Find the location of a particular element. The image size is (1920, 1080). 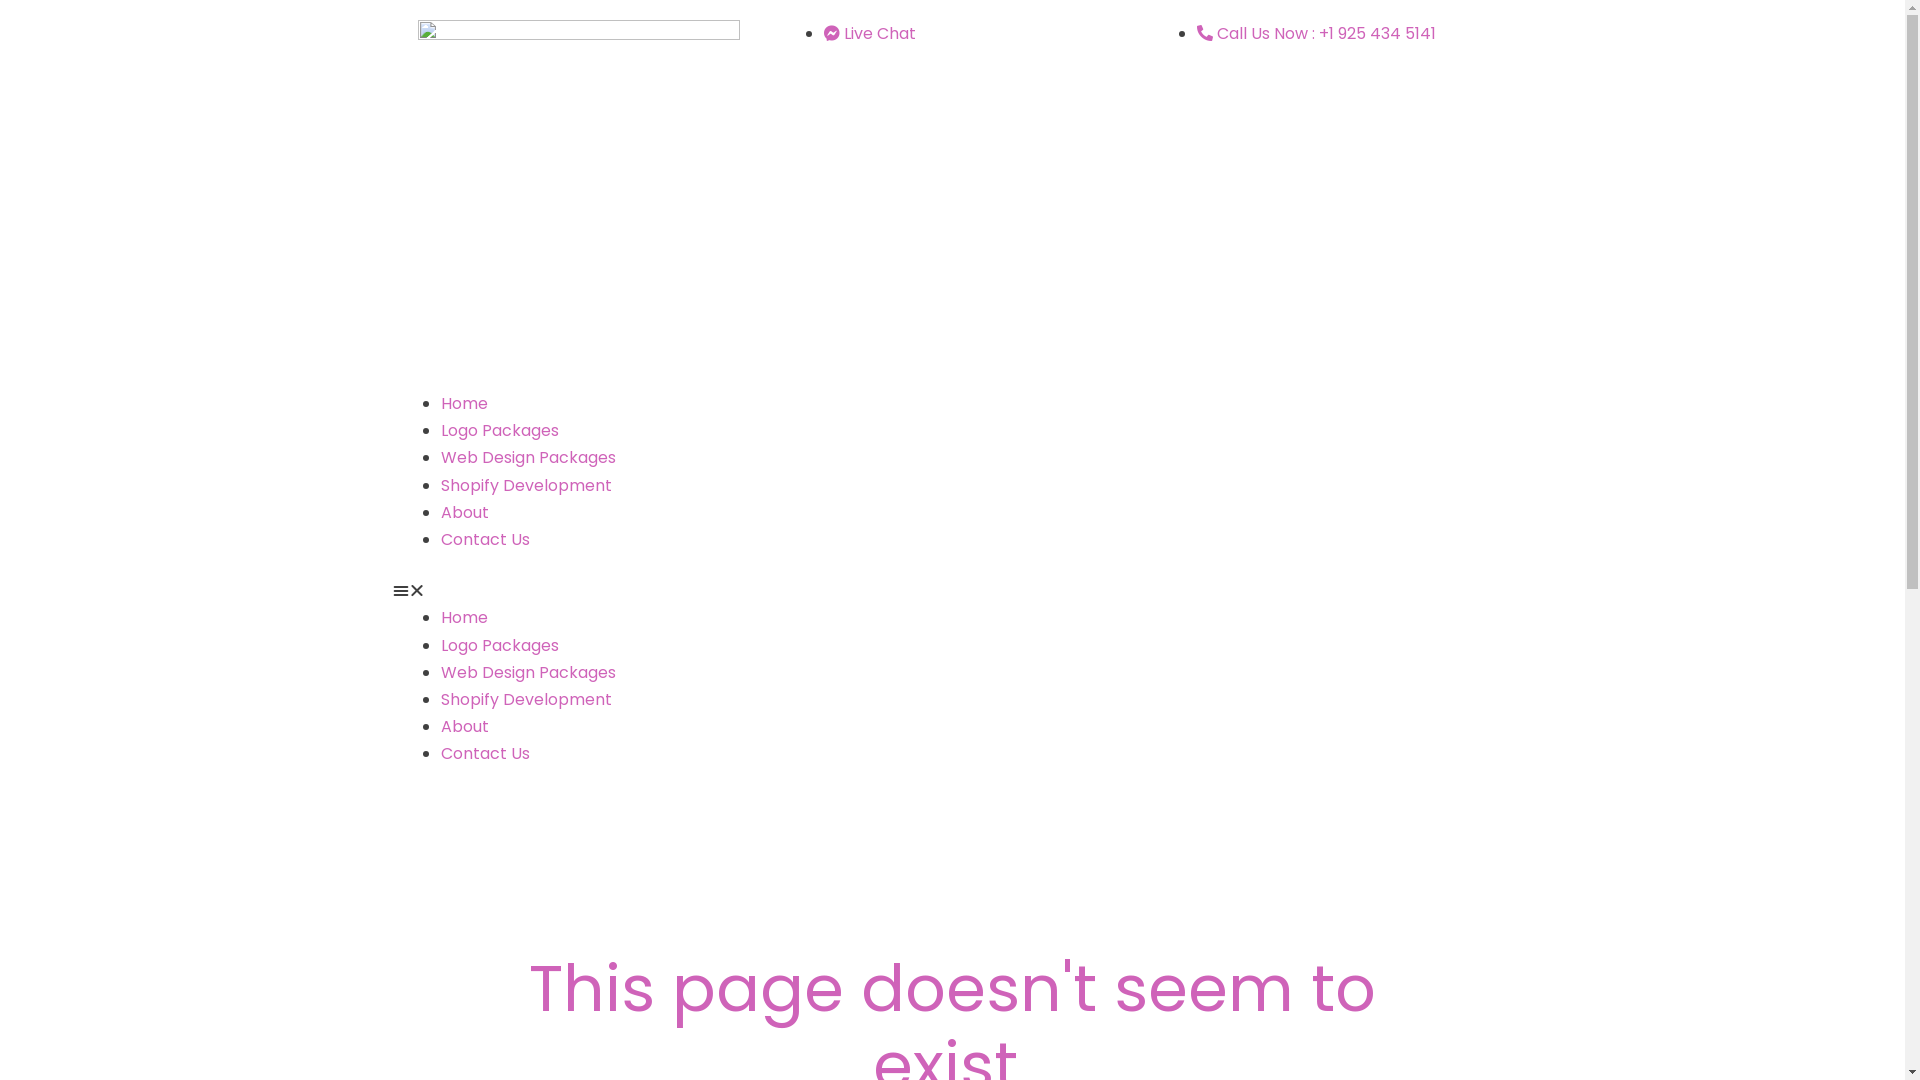

About is located at coordinates (464, 512).